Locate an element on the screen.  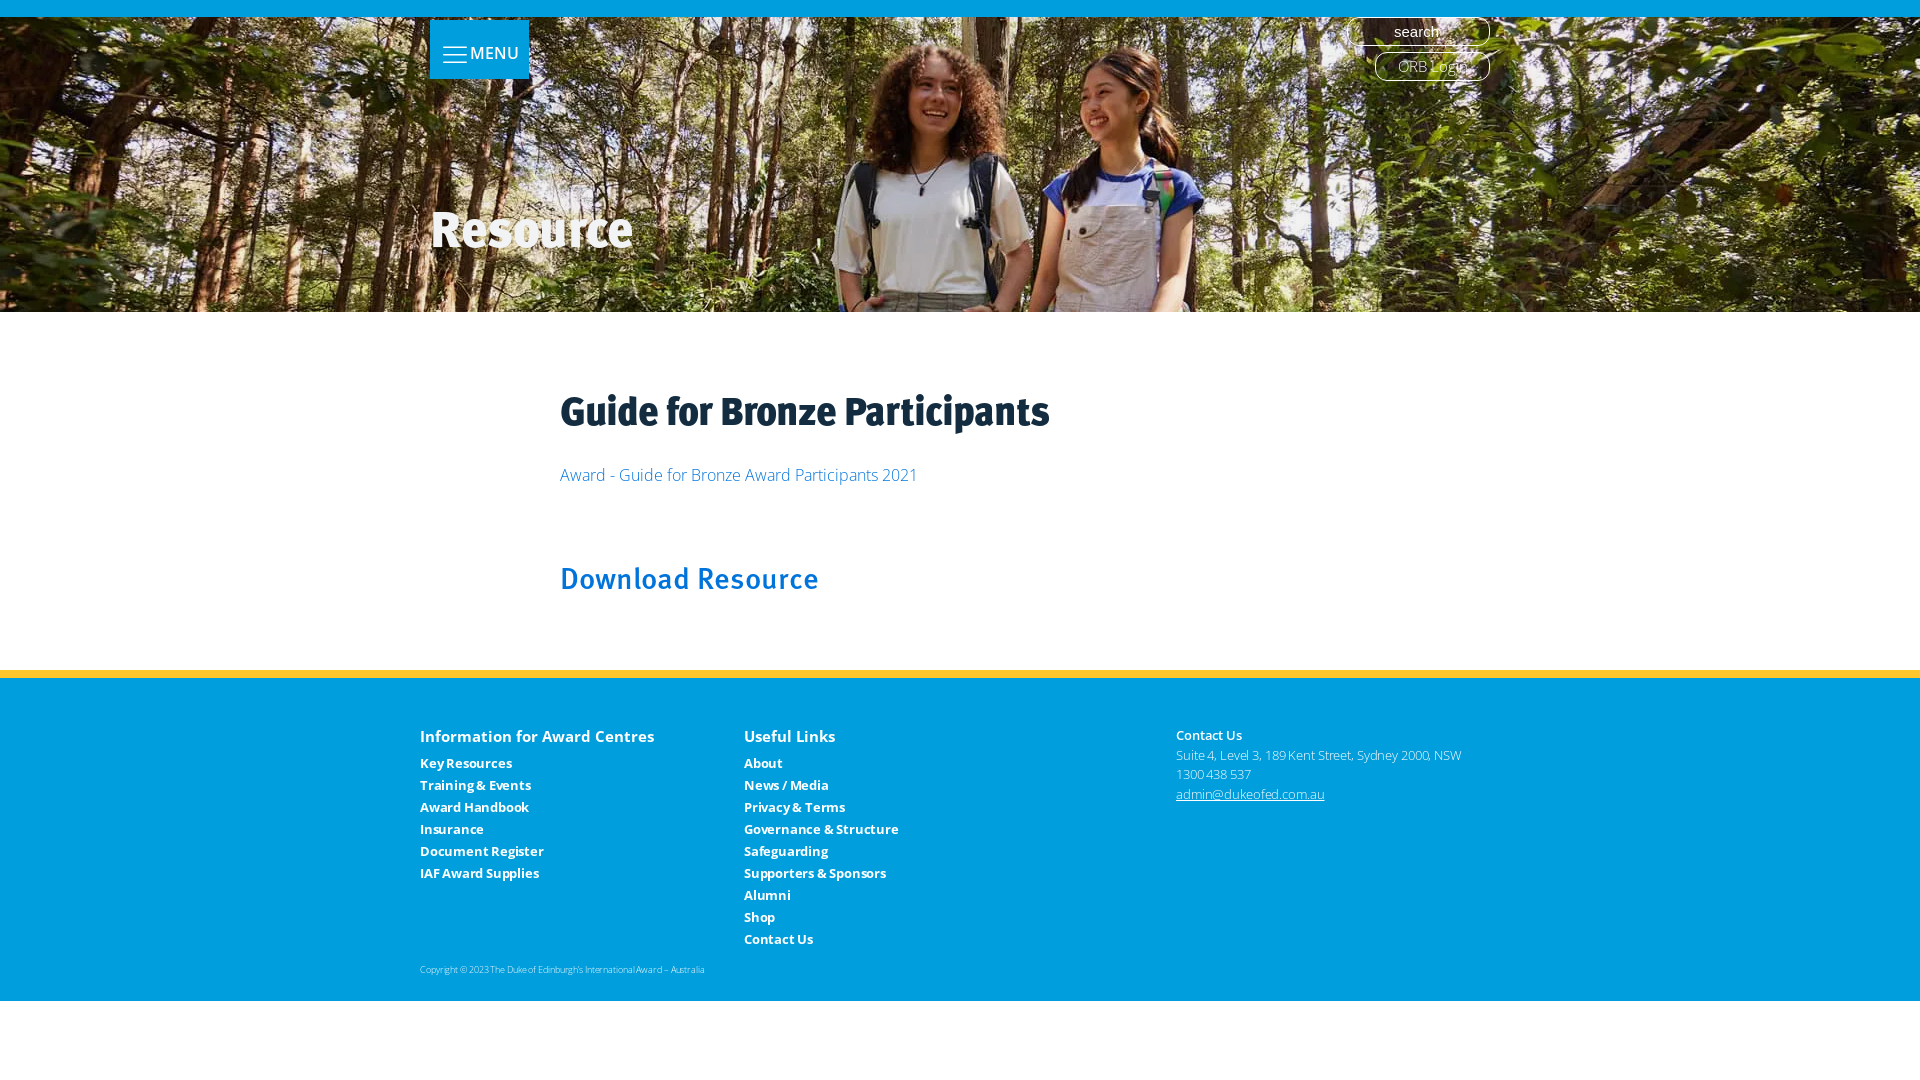
About is located at coordinates (822, 763).